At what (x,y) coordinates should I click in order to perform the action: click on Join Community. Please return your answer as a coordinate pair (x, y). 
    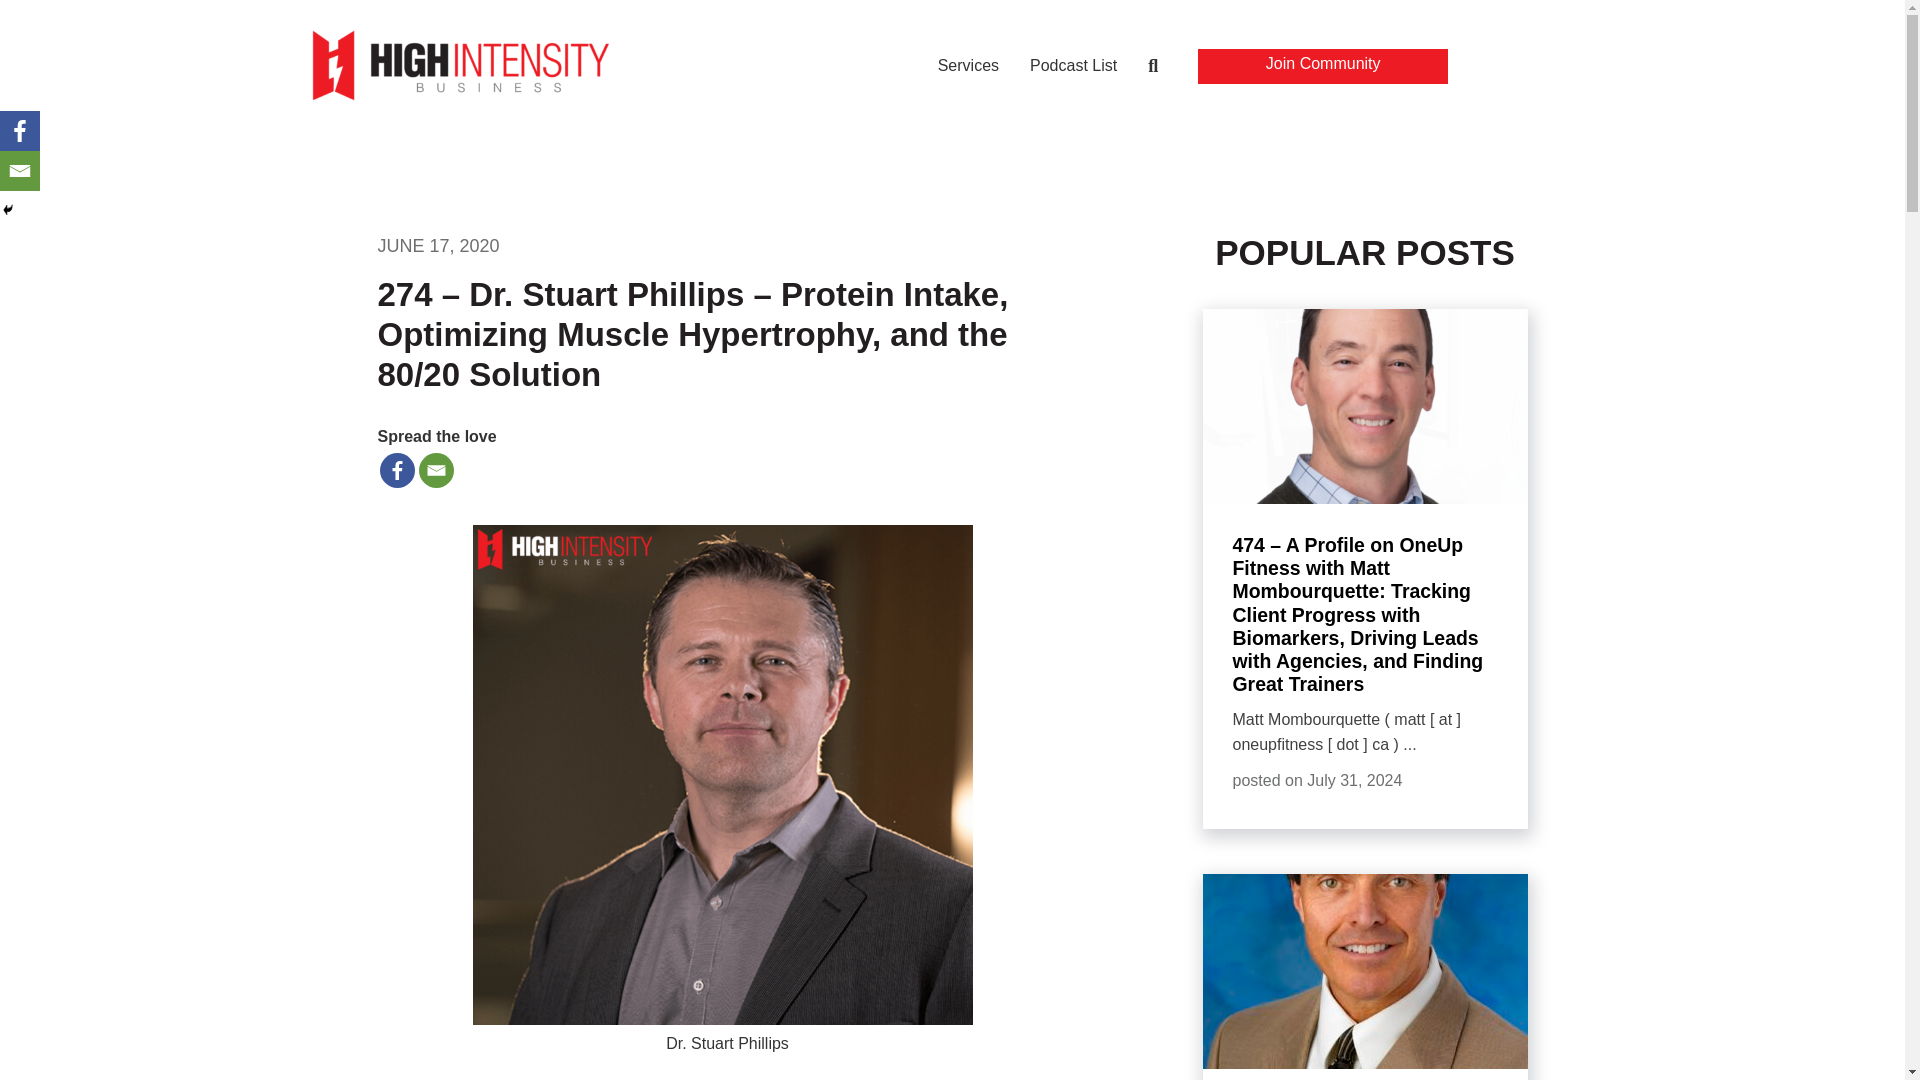
    Looking at the image, I should click on (1322, 66).